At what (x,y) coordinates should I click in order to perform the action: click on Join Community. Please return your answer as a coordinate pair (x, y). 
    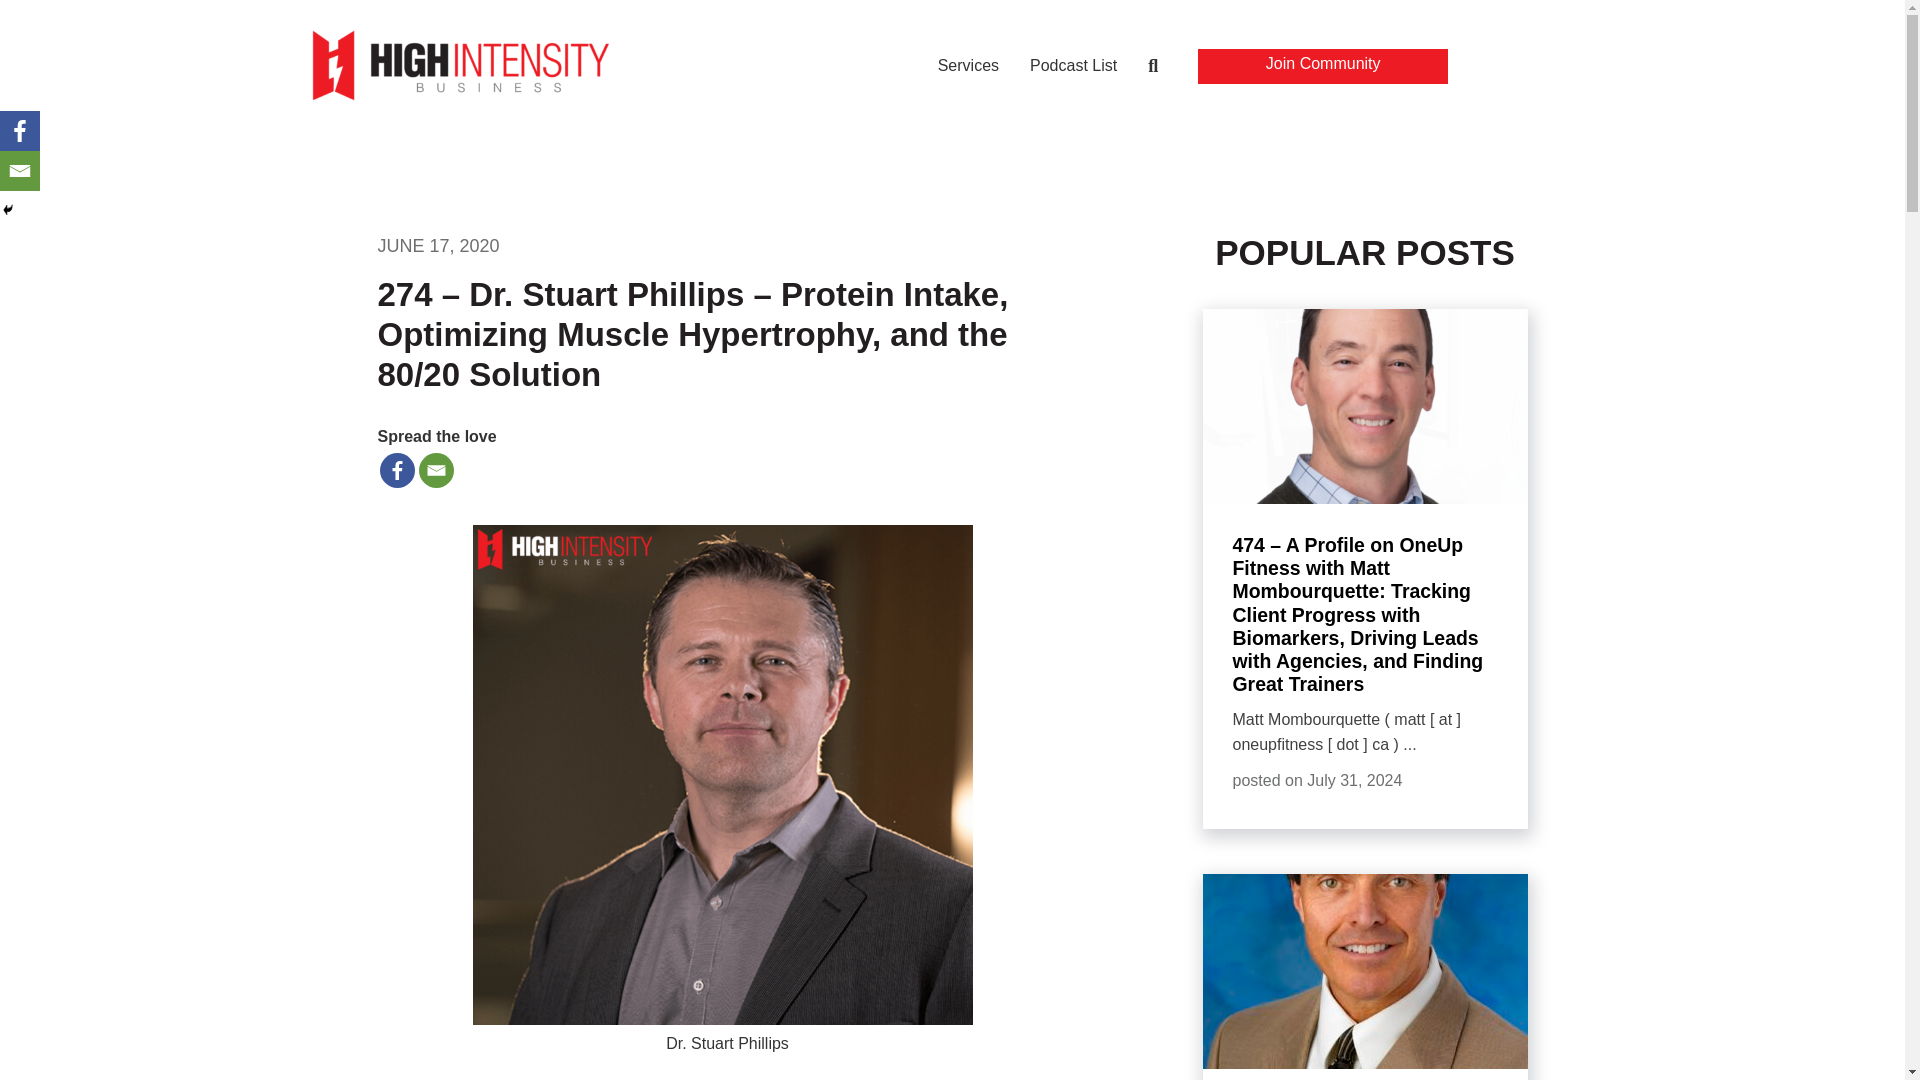
    Looking at the image, I should click on (1322, 66).